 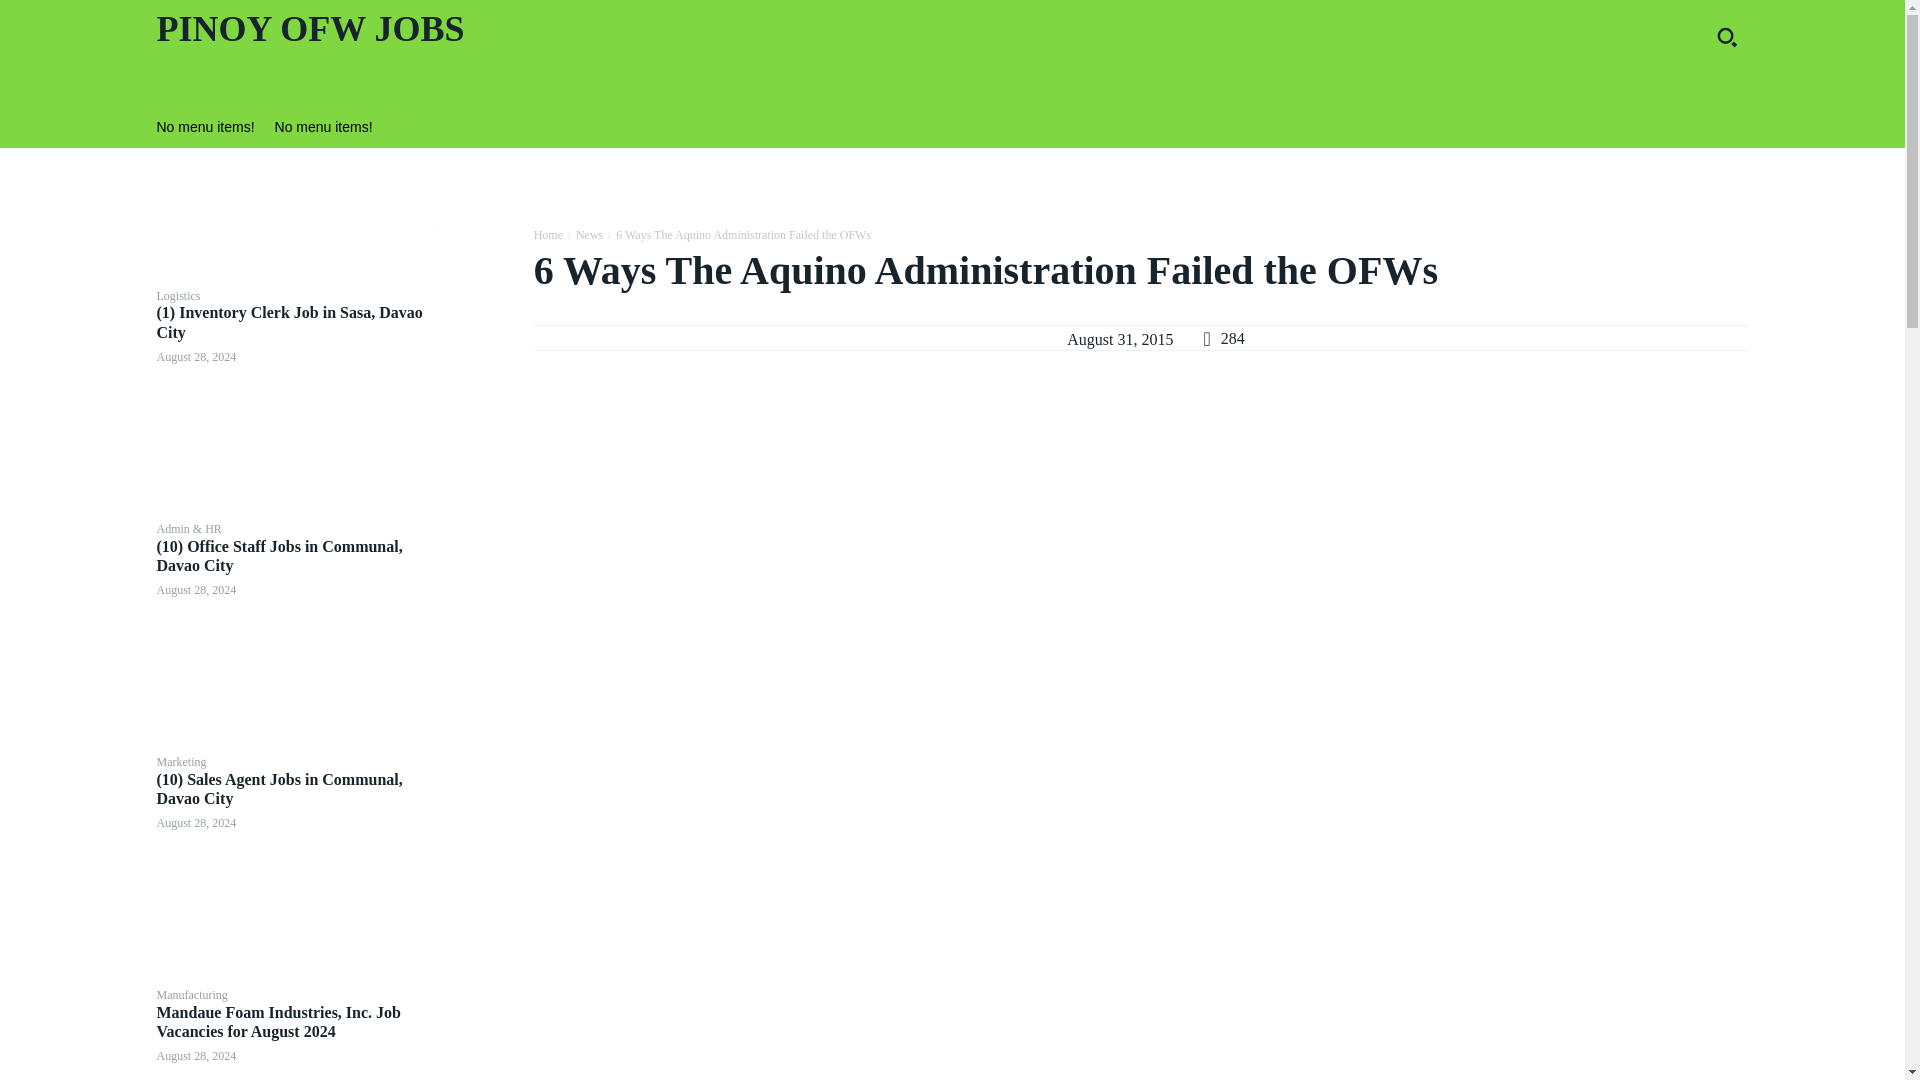 I want to click on PINOY OFW JOBS, so click(x=541, y=30).